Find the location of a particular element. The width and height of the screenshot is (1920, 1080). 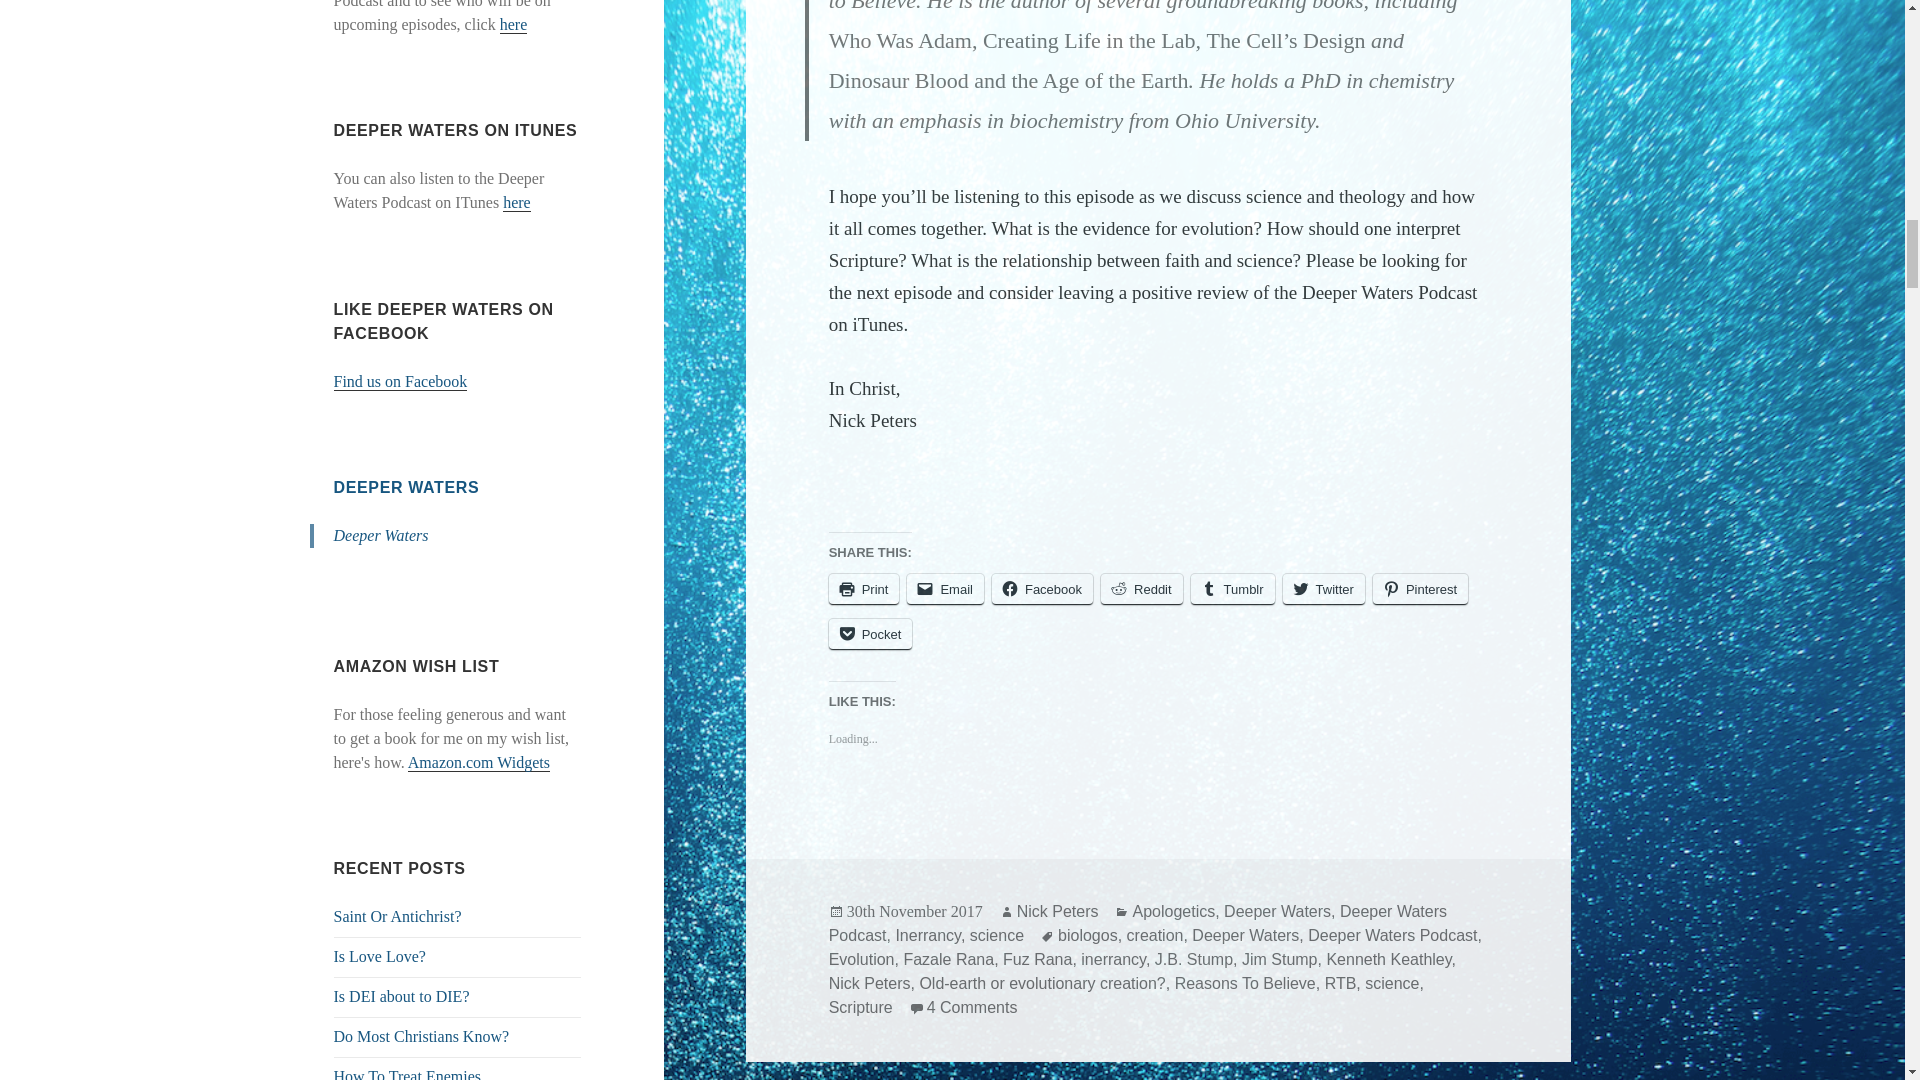

Click to print is located at coordinates (864, 588).